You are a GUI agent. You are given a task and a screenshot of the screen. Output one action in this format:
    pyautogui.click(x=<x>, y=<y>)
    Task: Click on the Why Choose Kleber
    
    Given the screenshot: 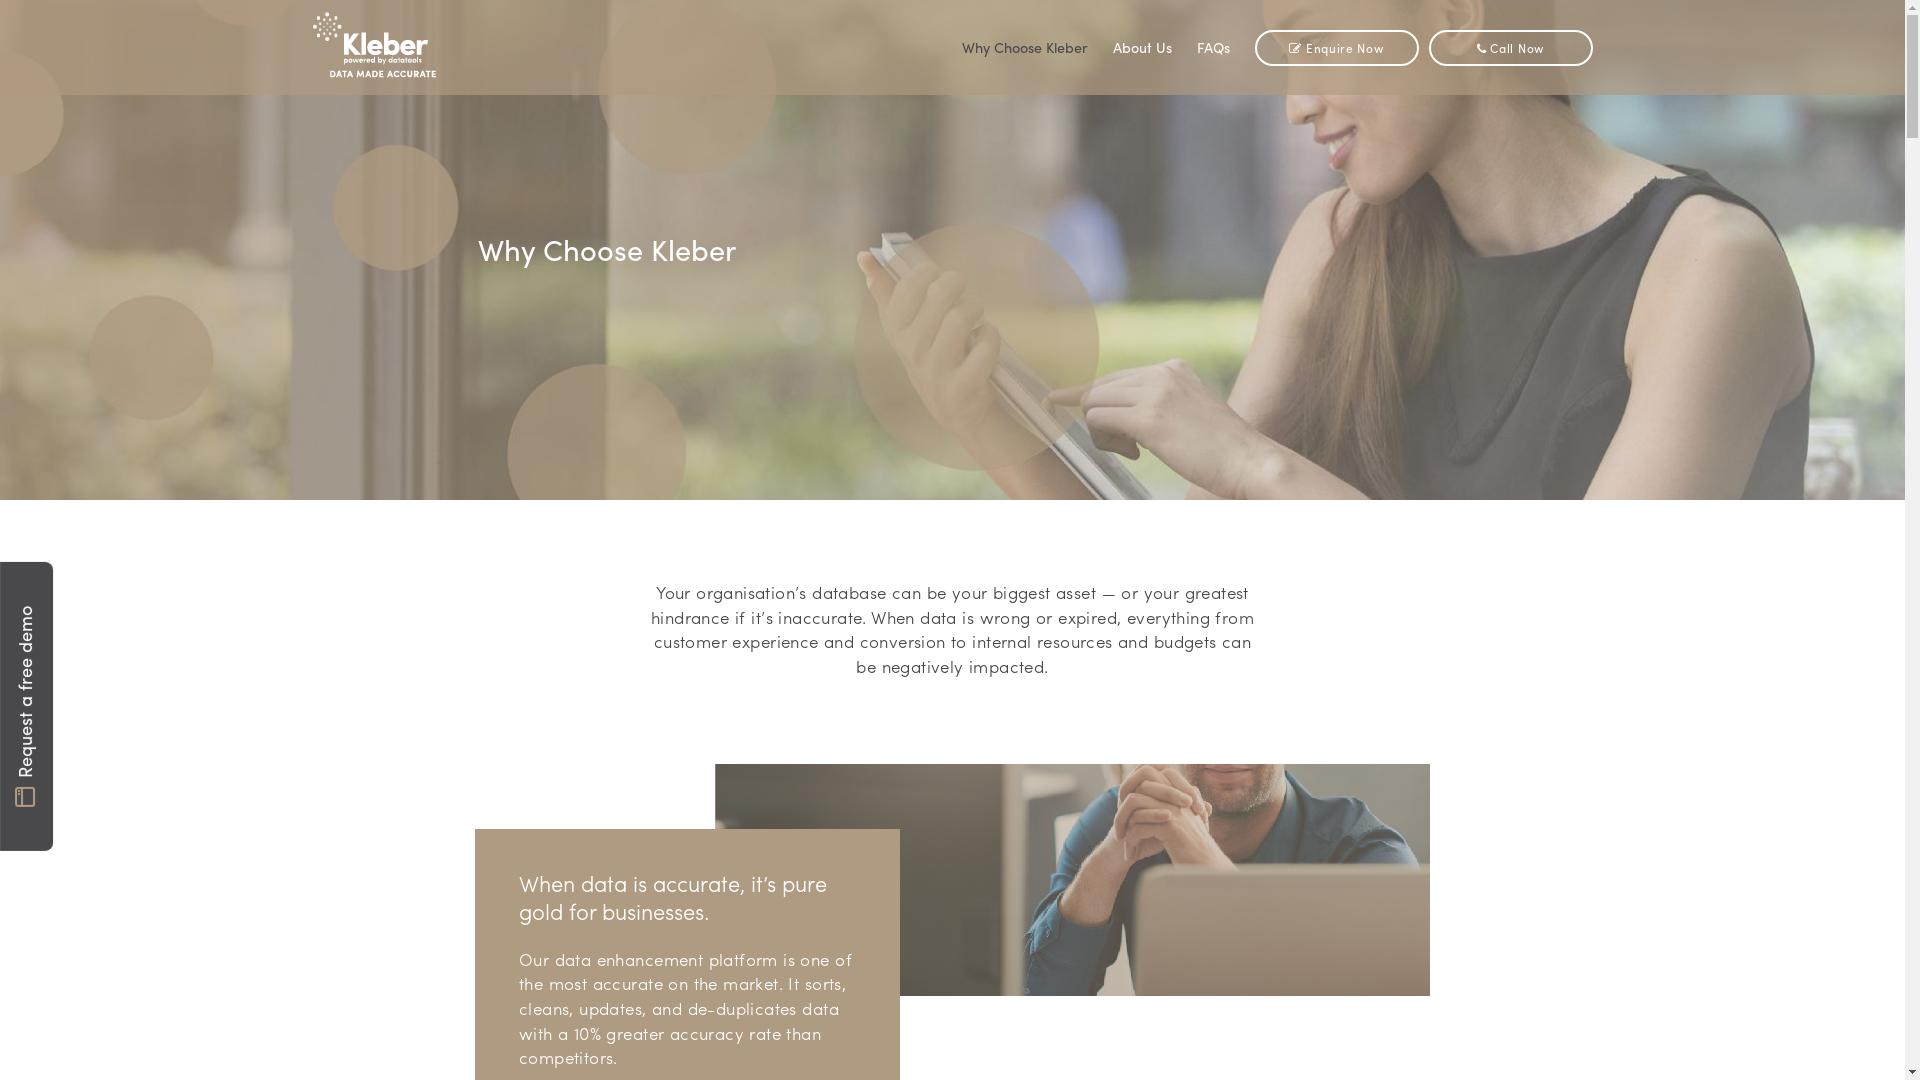 What is the action you would take?
    pyautogui.click(x=1025, y=48)
    